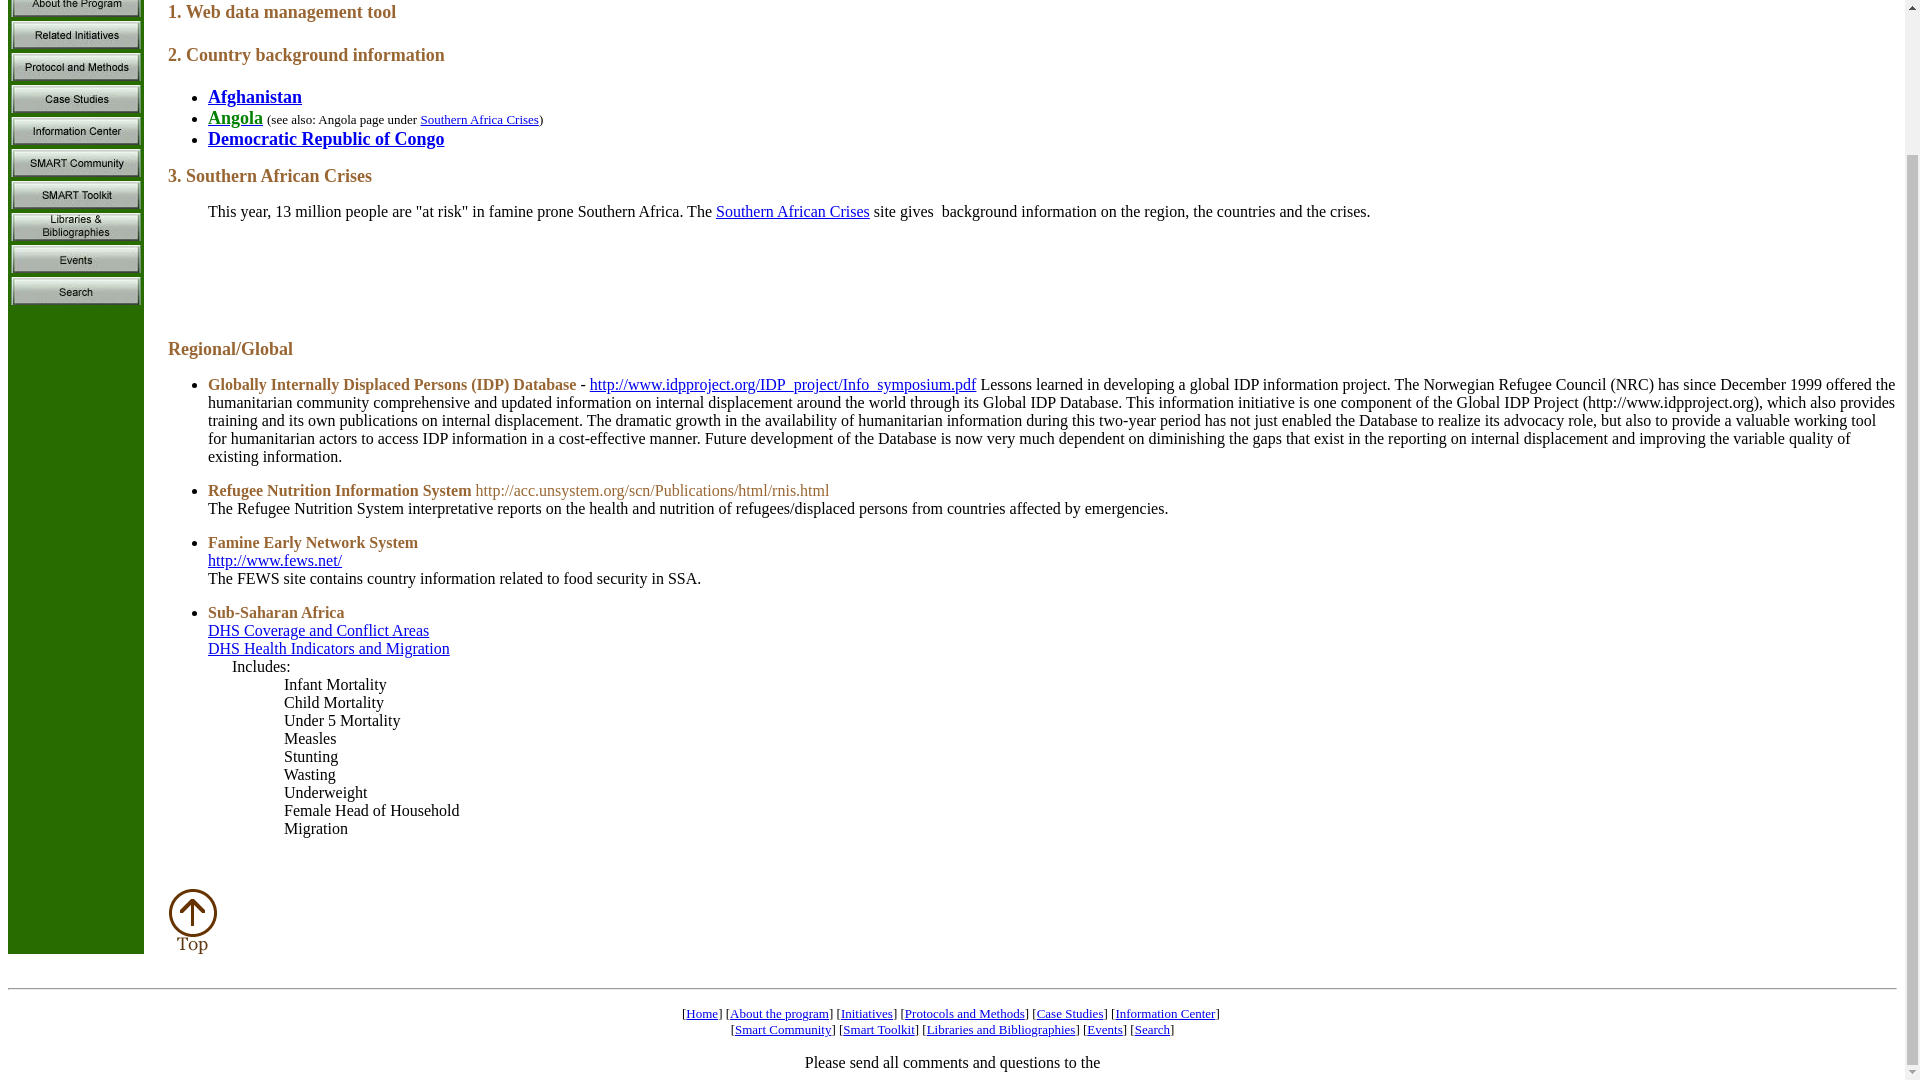 Image resolution: width=1920 pixels, height=1080 pixels. I want to click on Democratic Republic of Congo, so click(325, 138).